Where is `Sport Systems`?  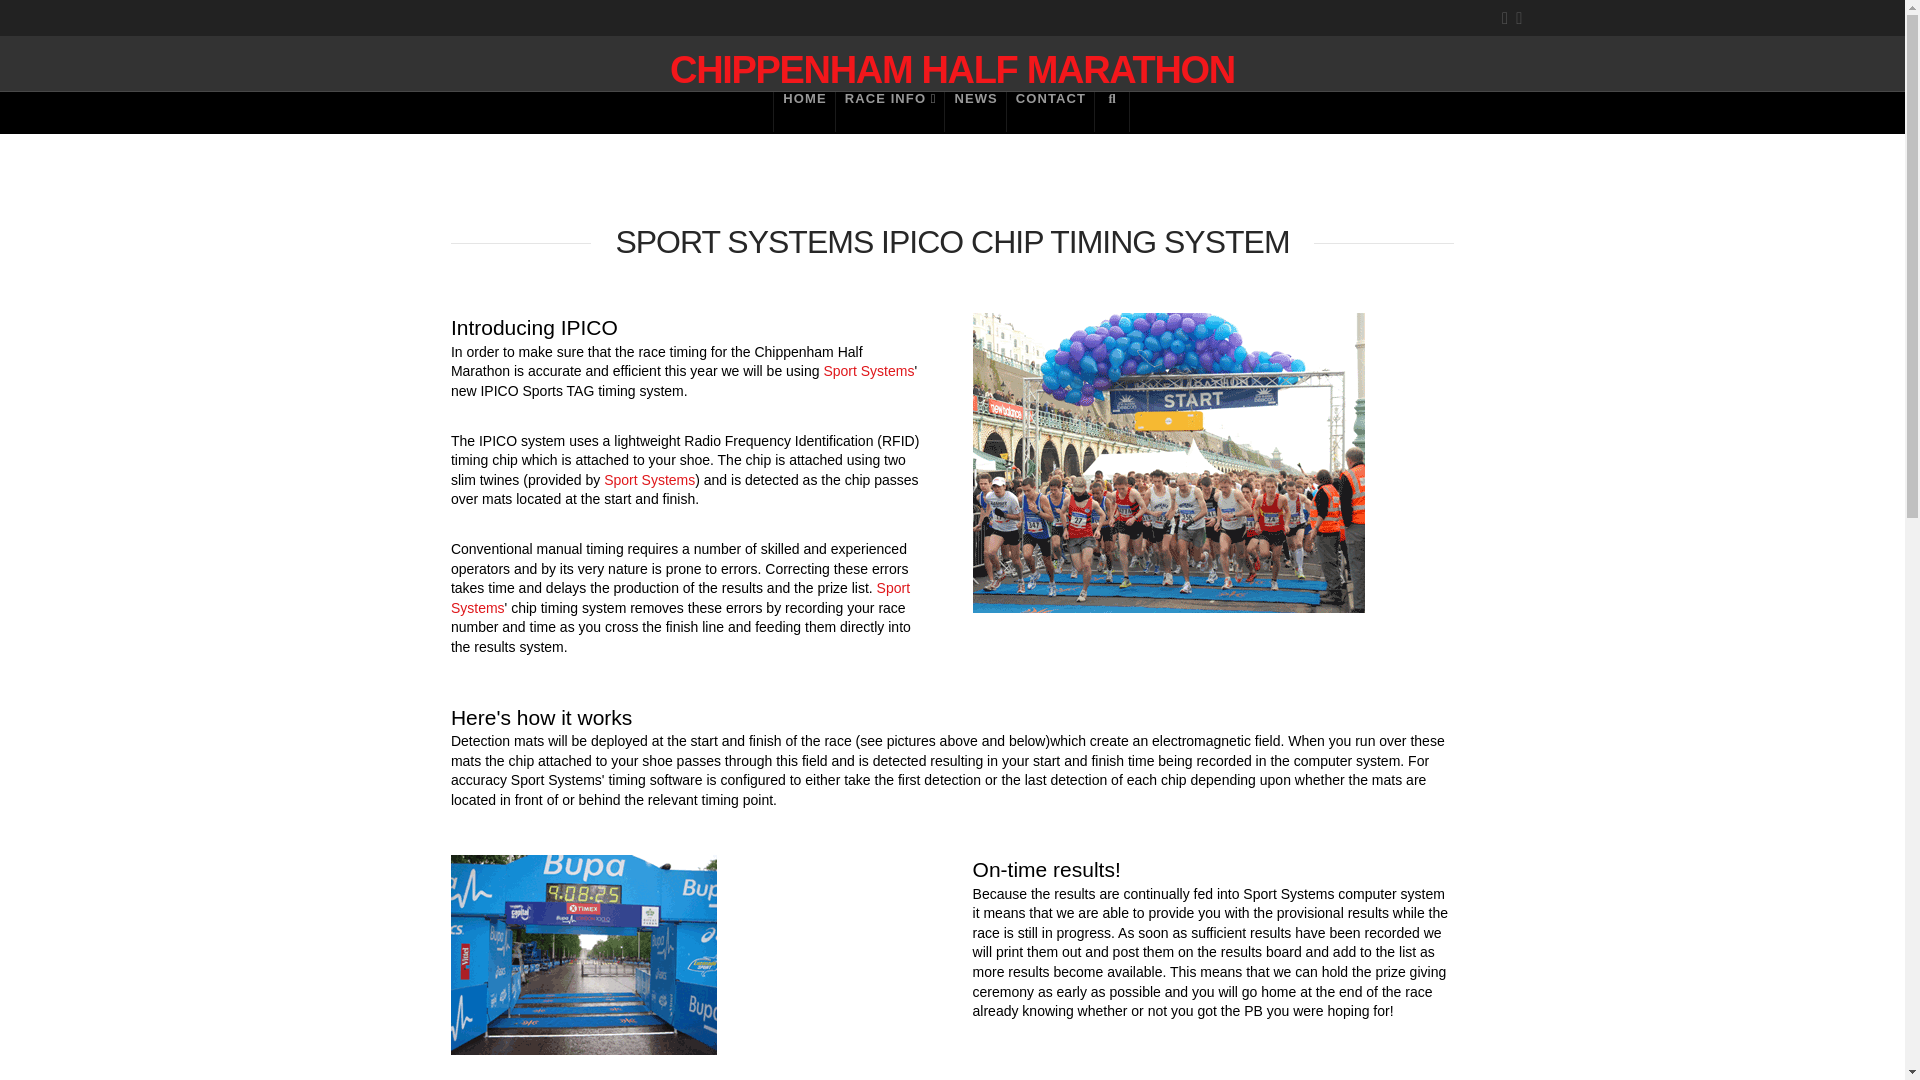 Sport Systems is located at coordinates (680, 597).